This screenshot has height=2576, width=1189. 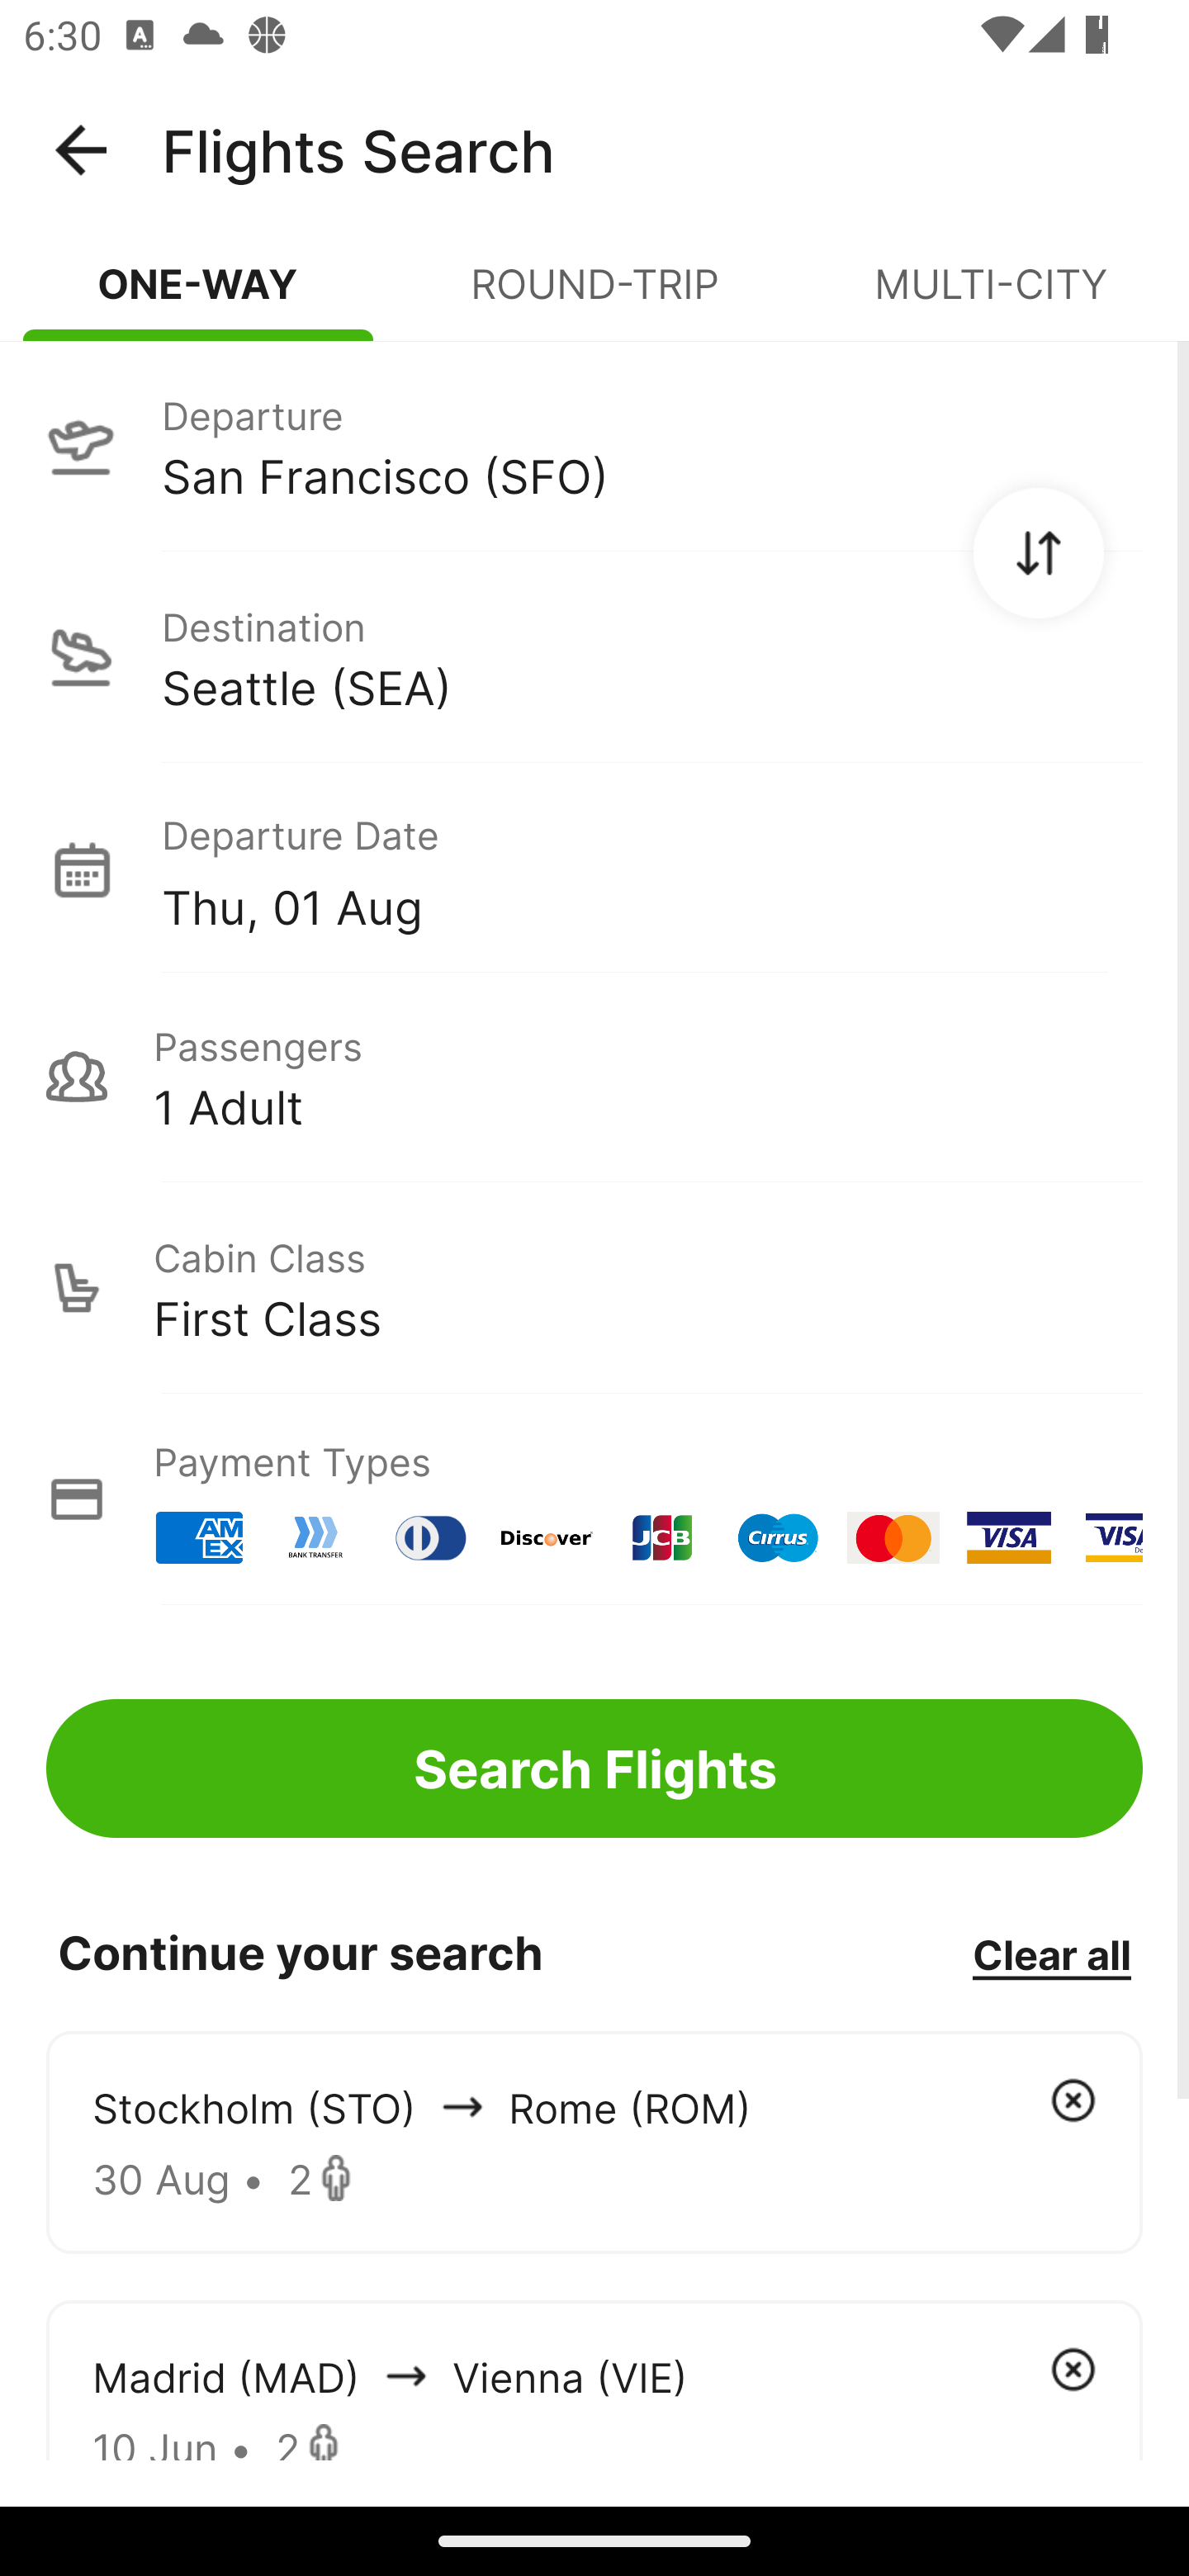 I want to click on Cabin Class First Class, so click(x=594, y=1288).